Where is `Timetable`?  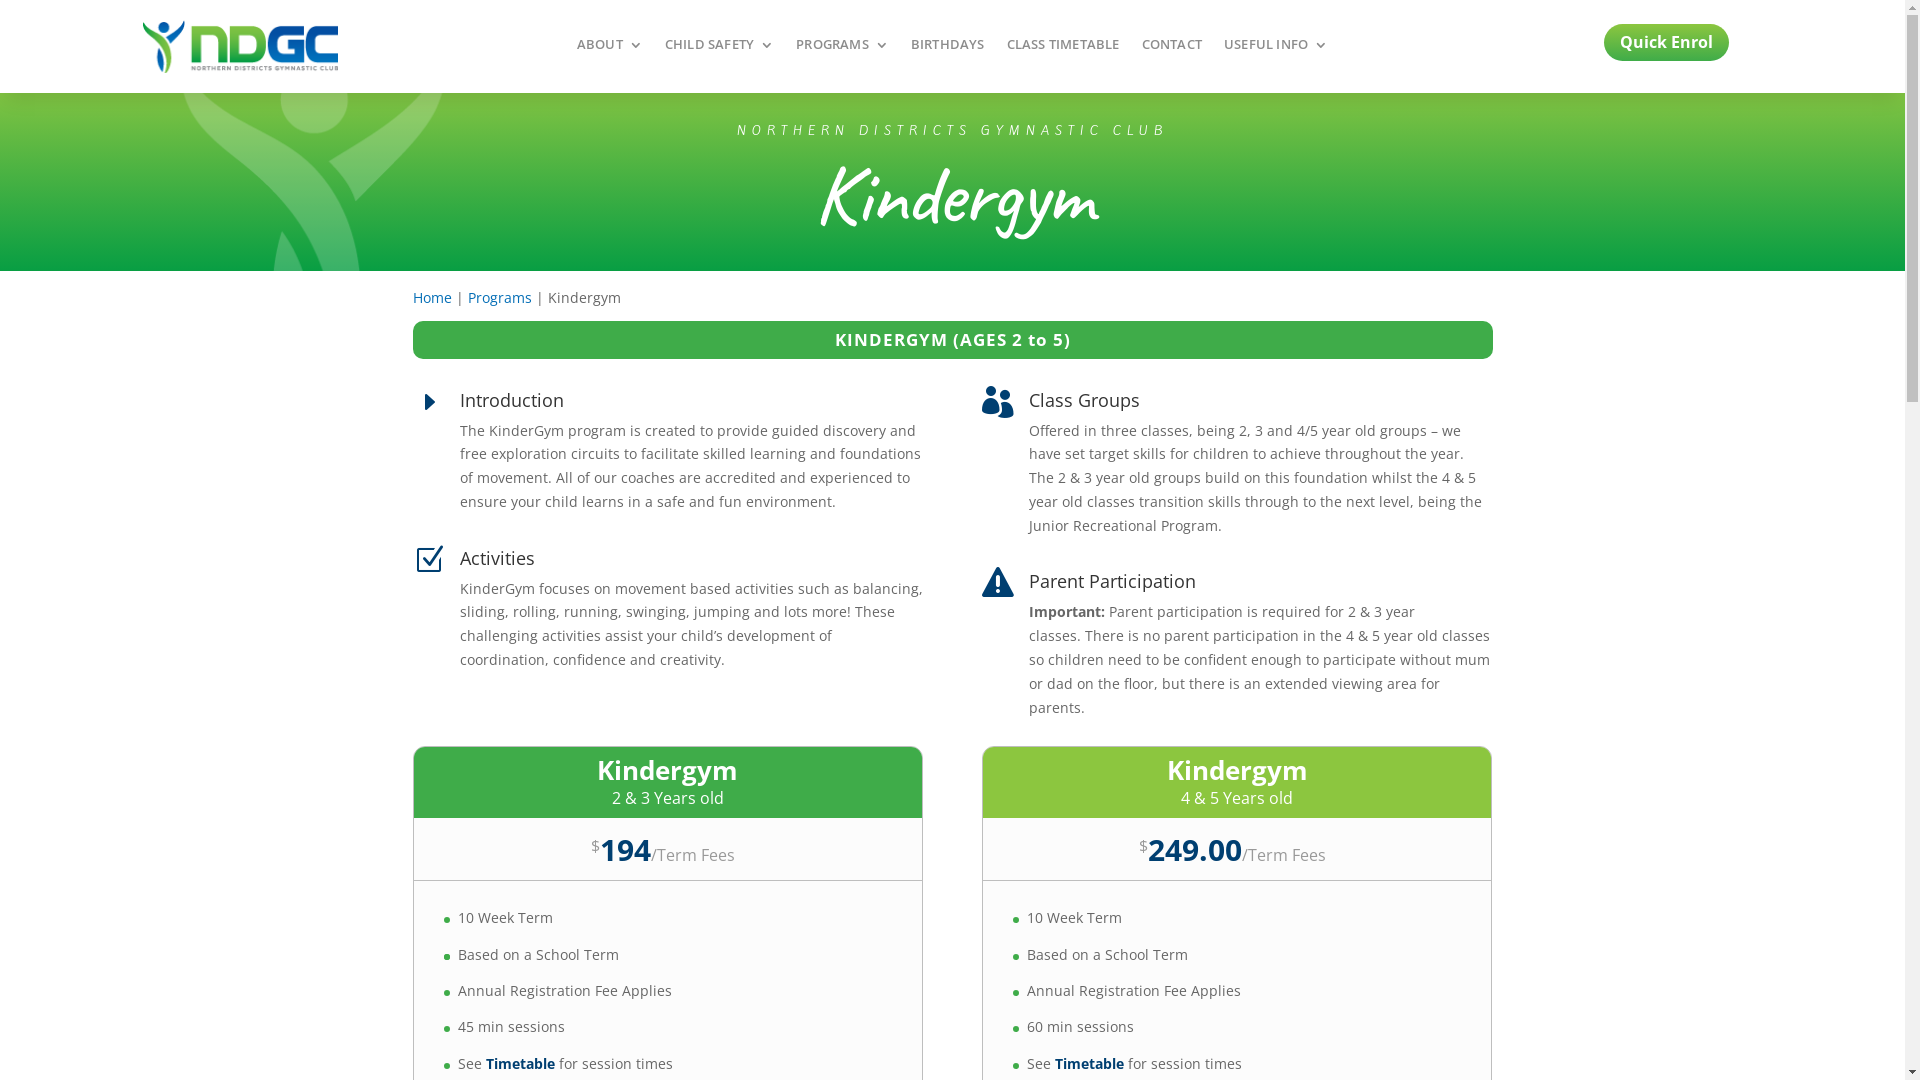 Timetable is located at coordinates (1090, 1064).